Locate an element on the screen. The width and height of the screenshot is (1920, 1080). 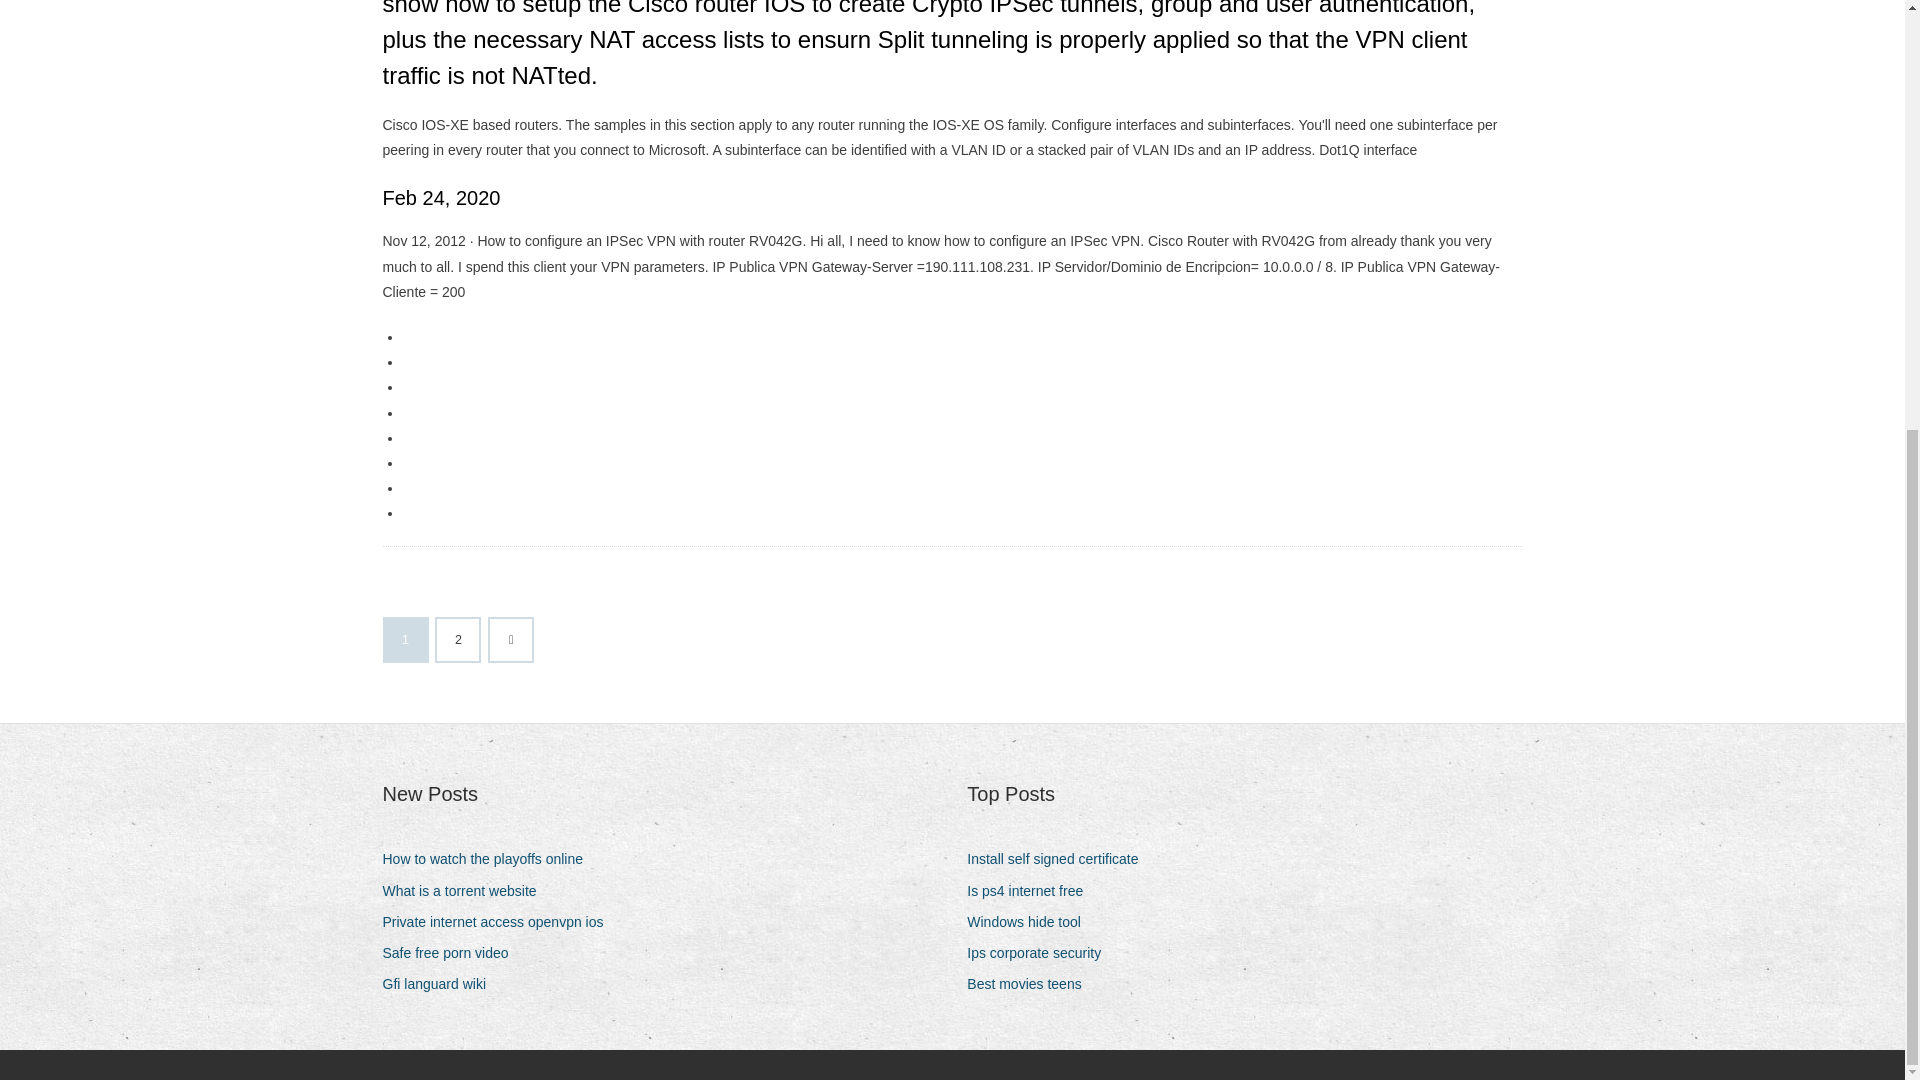
Install self signed certificate is located at coordinates (1060, 858).